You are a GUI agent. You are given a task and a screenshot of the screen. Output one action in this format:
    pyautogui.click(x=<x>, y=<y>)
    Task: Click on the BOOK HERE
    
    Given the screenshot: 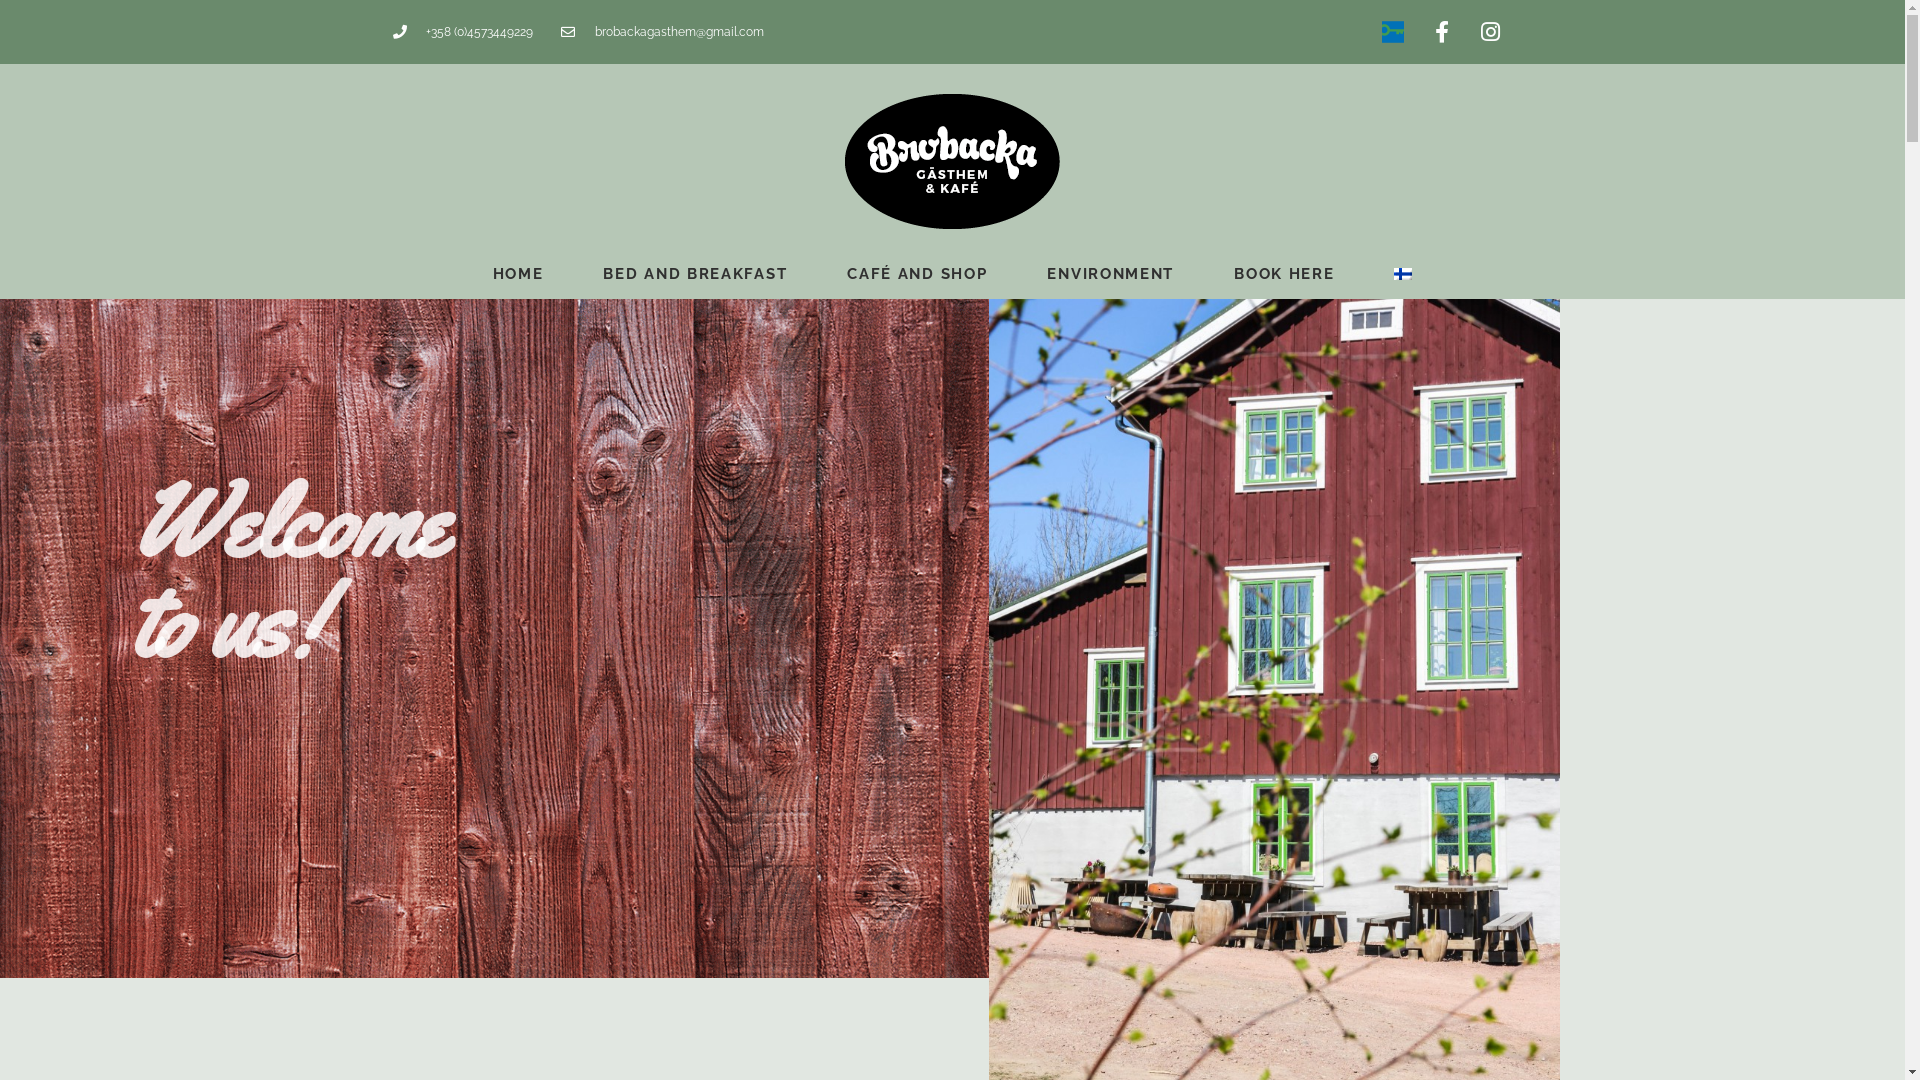 What is the action you would take?
    pyautogui.click(x=1284, y=274)
    